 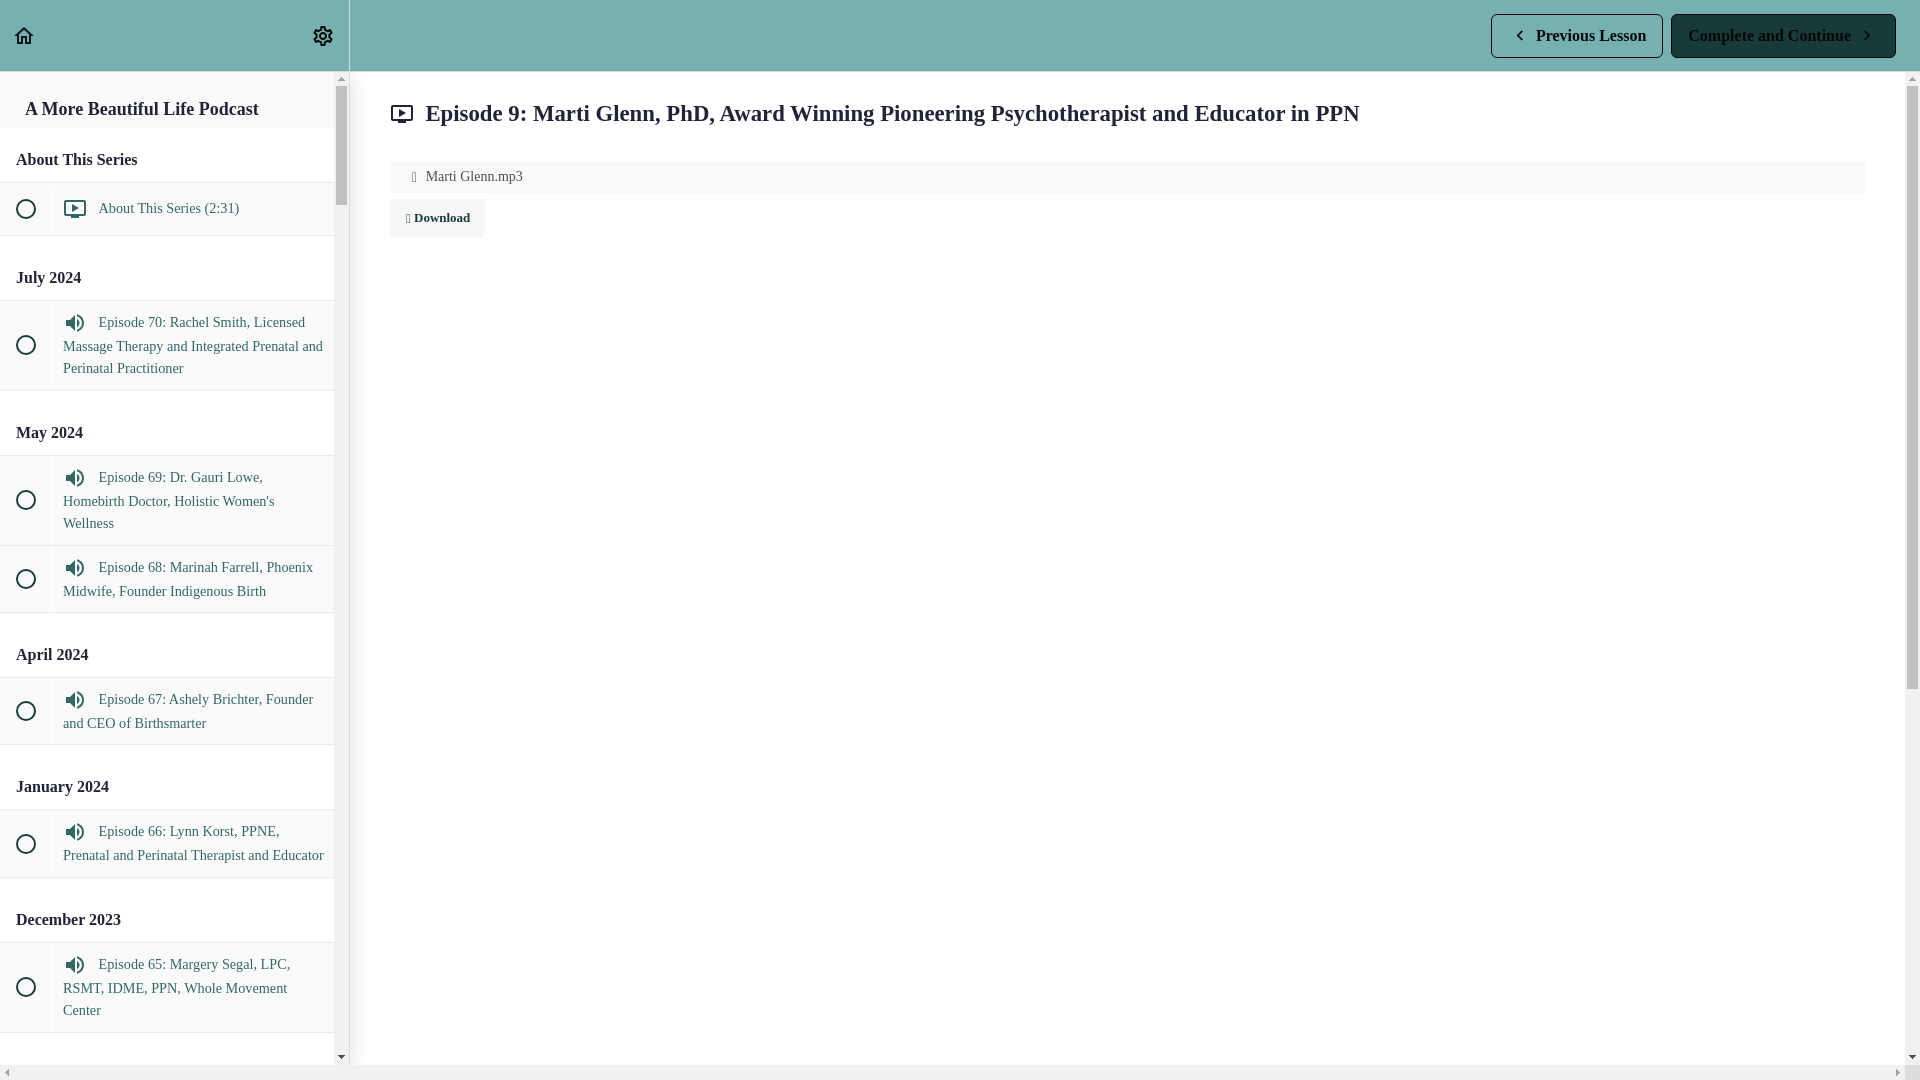 I want to click on Settings Menu, so click(x=1576, y=34).